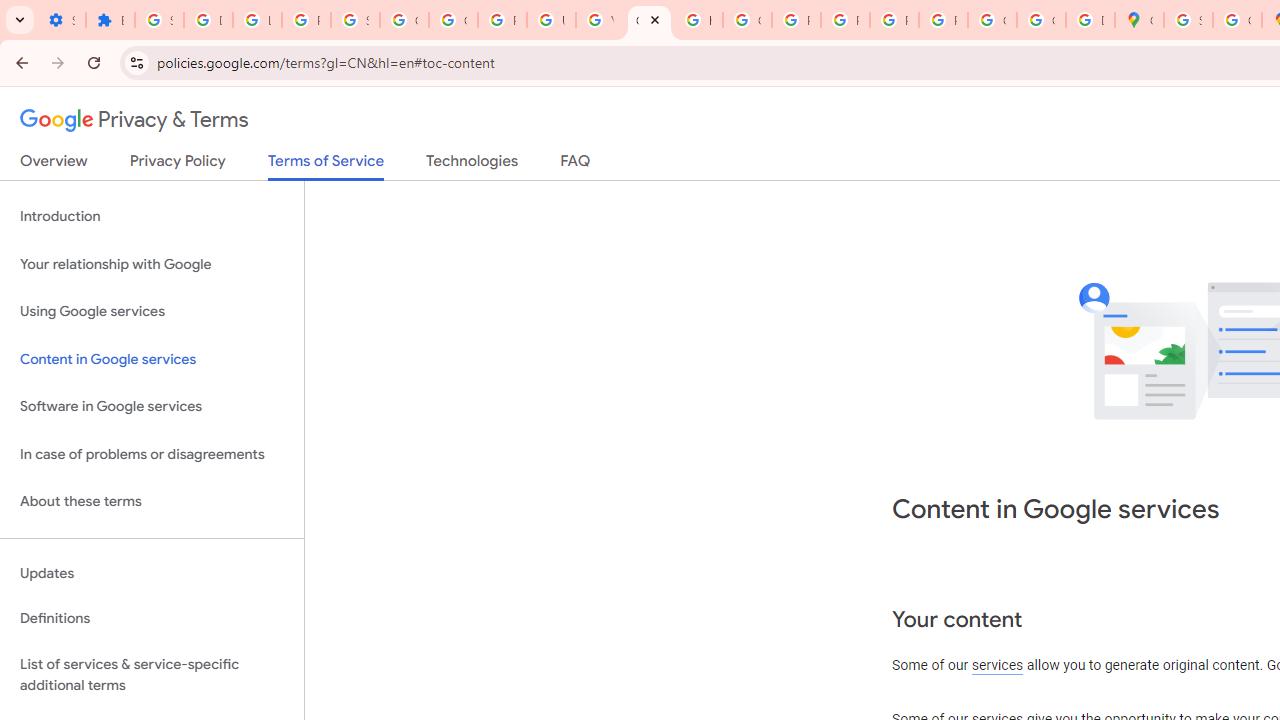 This screenshot has height=720, width=1280. Describe the element at coordinates (208, 20) in the screenshot. I see `Delete photos & videos - Computer - Google Photos Help` at that location.